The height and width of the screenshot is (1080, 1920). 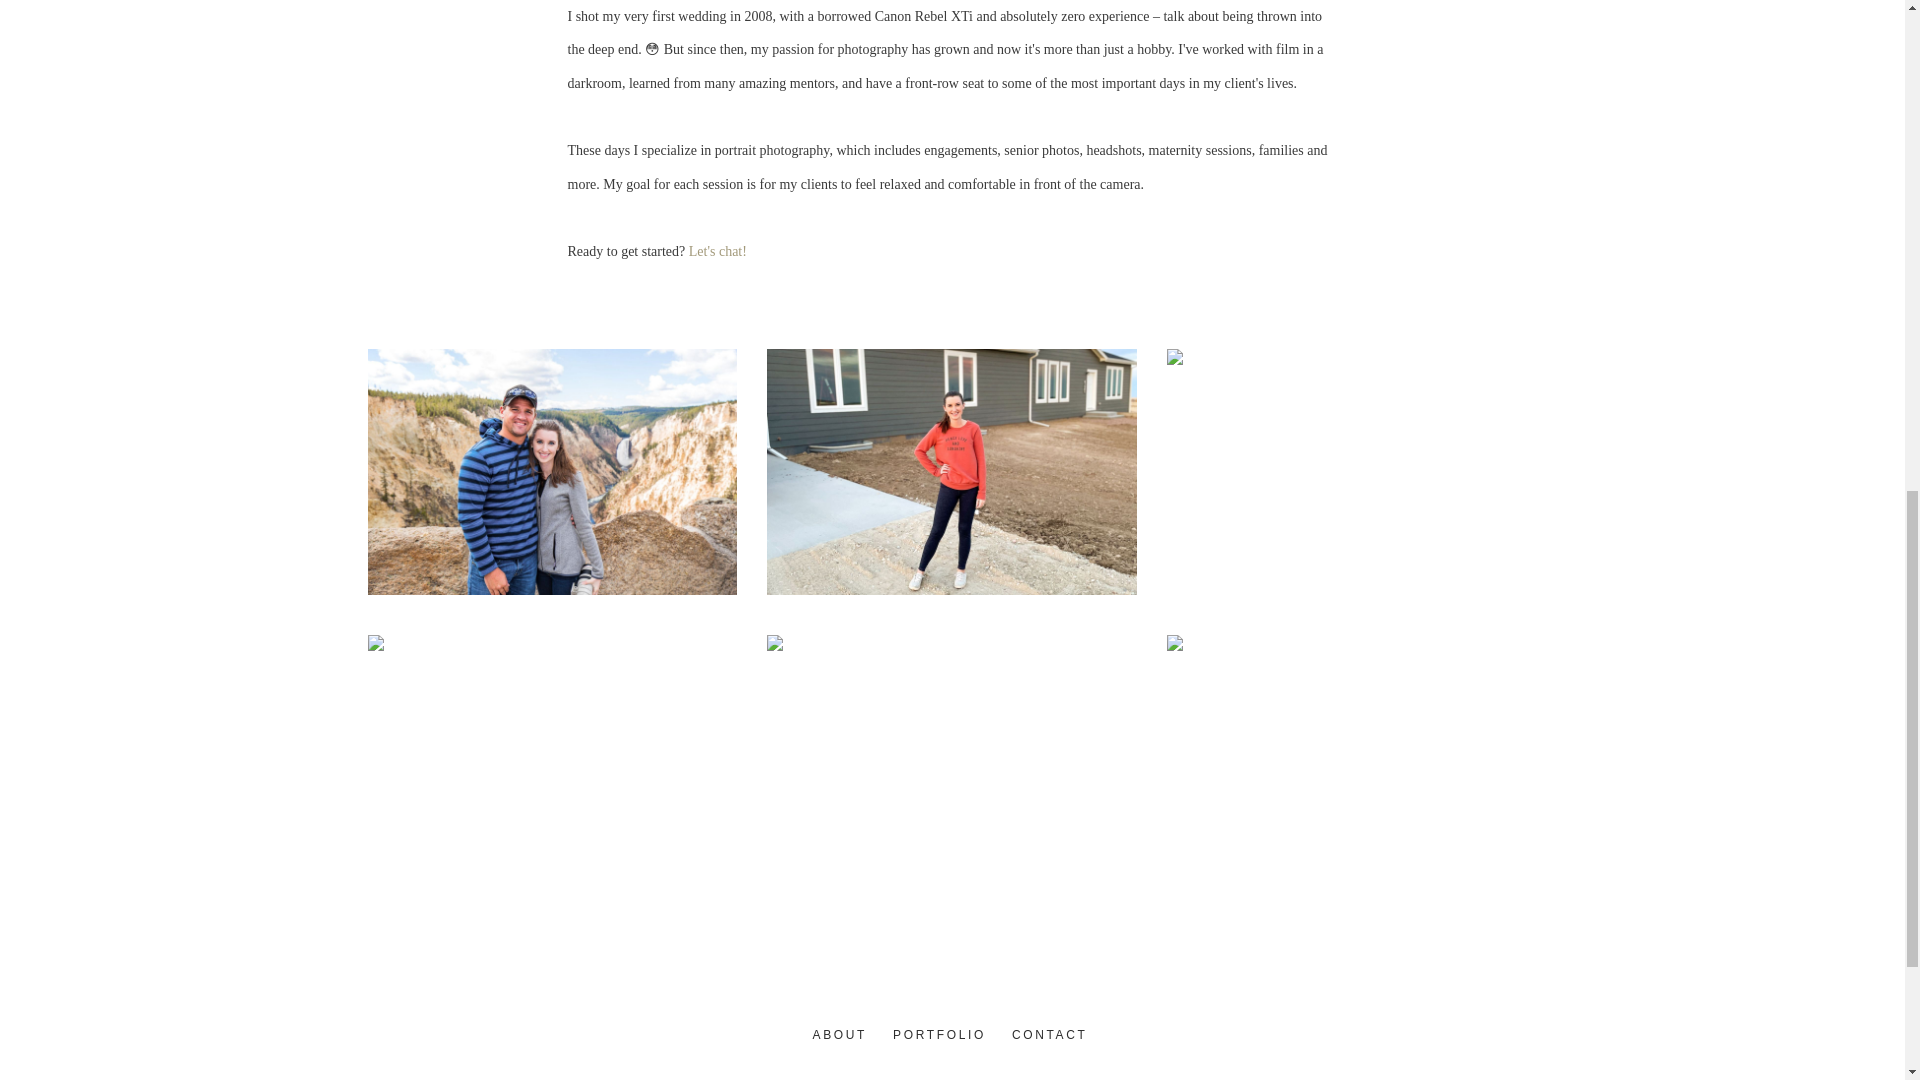 What do you see at coordinates (840, 1036) in the screenshot?
I see `ABOUT` at bounding box center [840, 1036].